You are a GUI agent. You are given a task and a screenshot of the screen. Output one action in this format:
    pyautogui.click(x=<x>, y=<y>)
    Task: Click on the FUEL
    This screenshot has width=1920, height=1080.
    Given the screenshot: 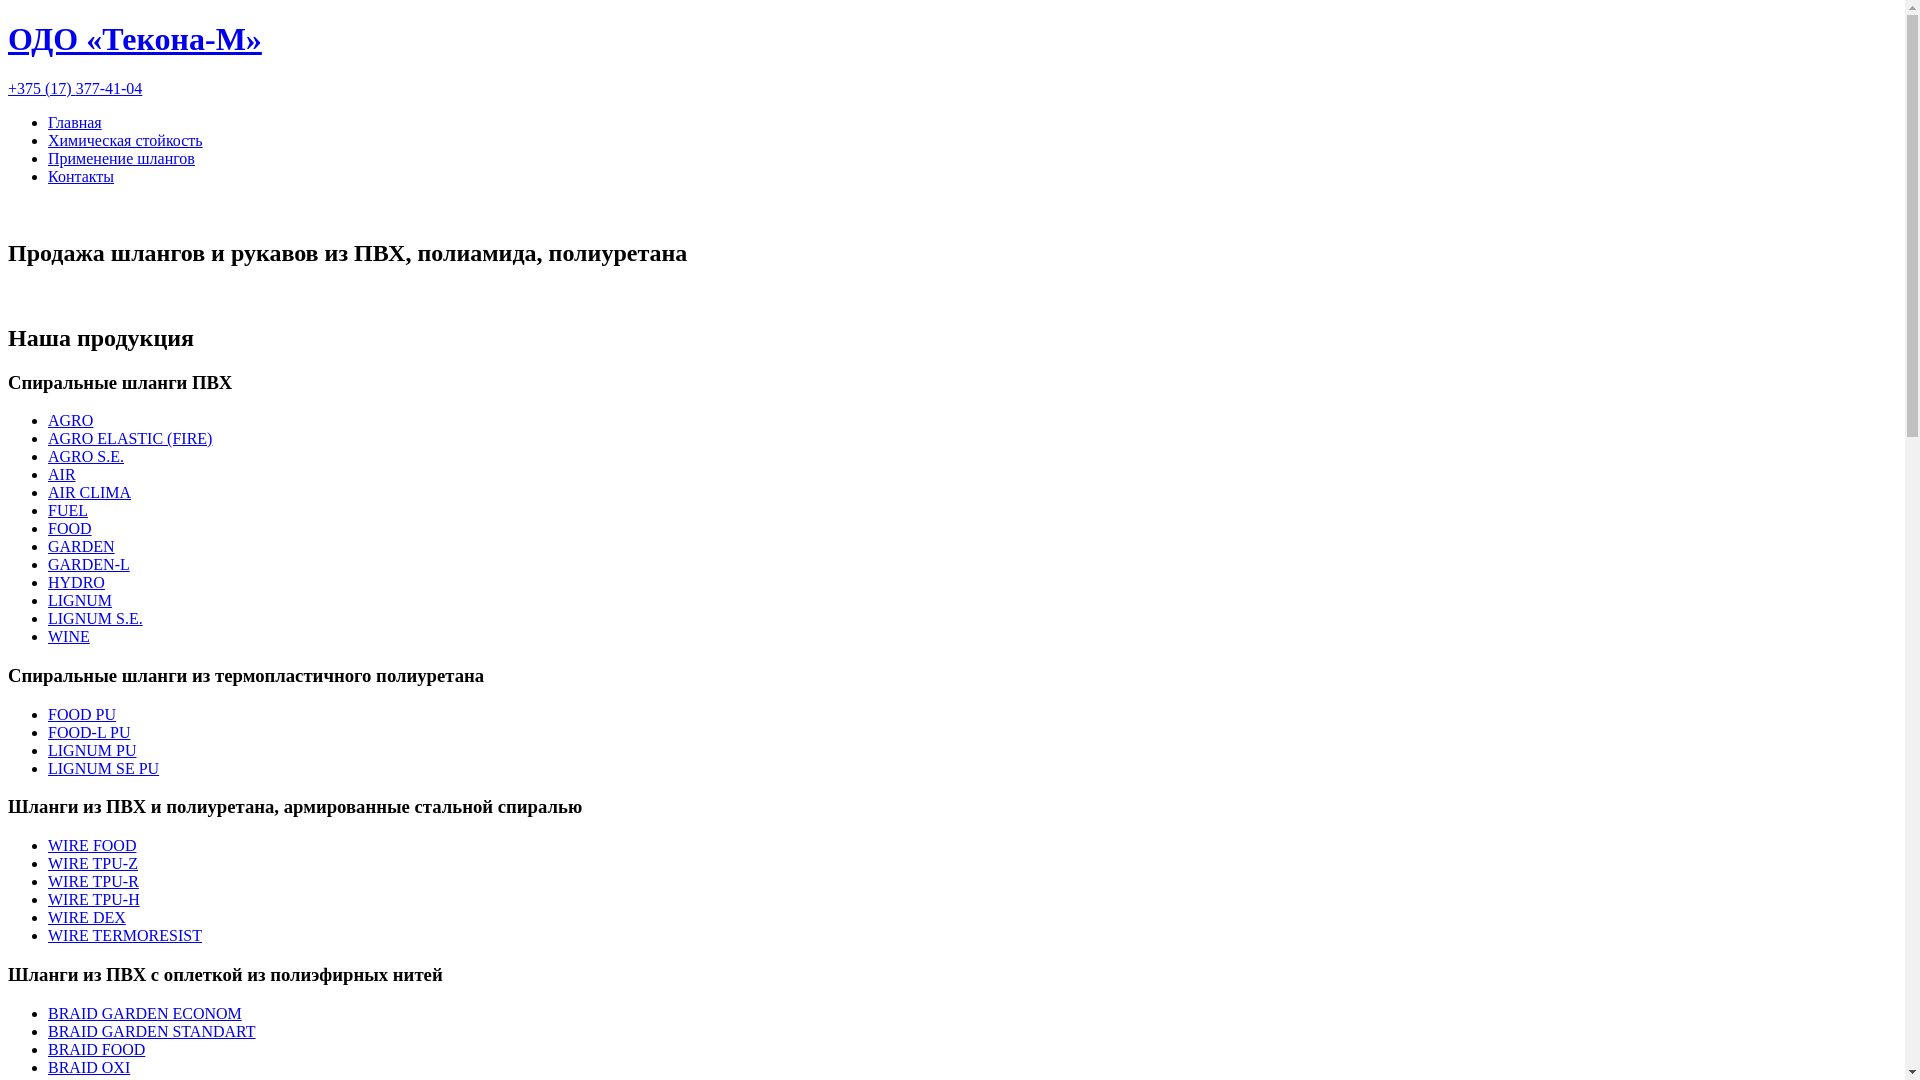 What is the action you would take?
    pyautogui.click(x=68, y=510)
    